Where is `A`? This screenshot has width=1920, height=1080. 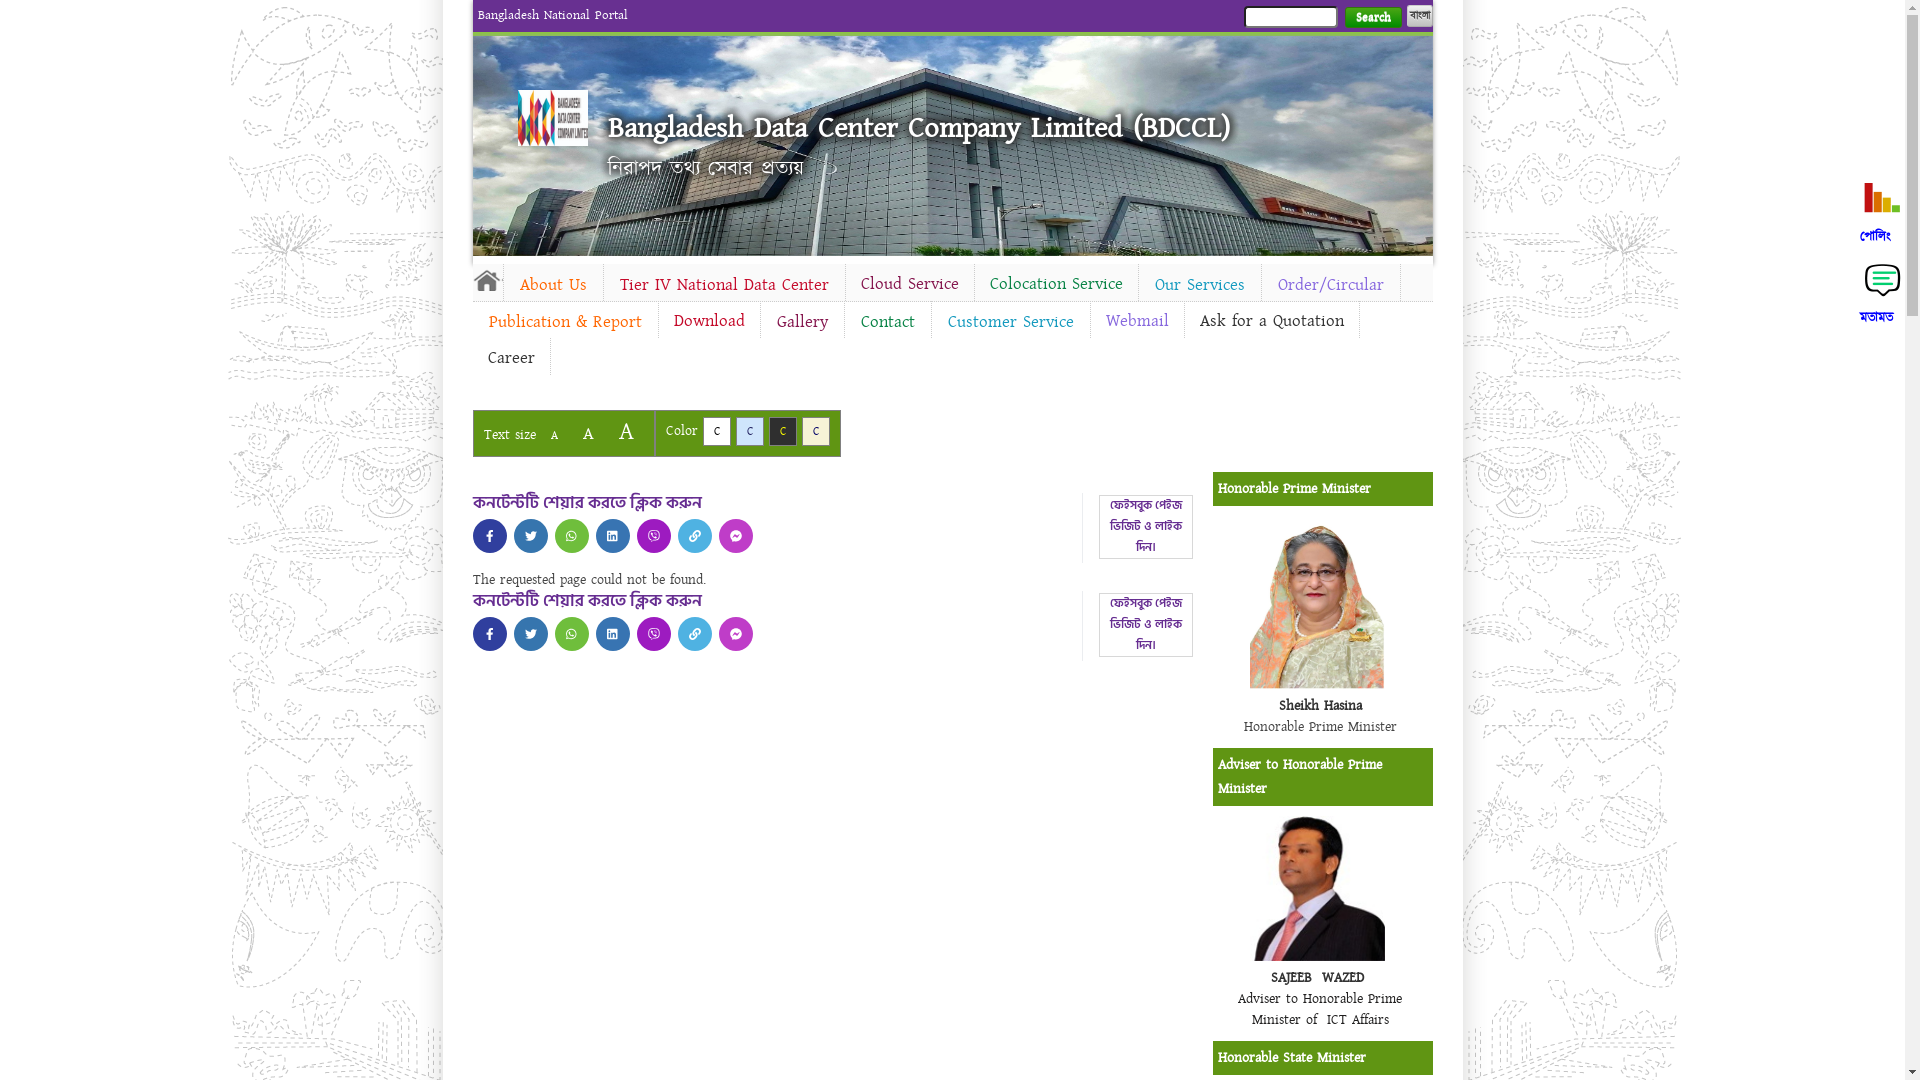 A is located at coordinates (554, 436).